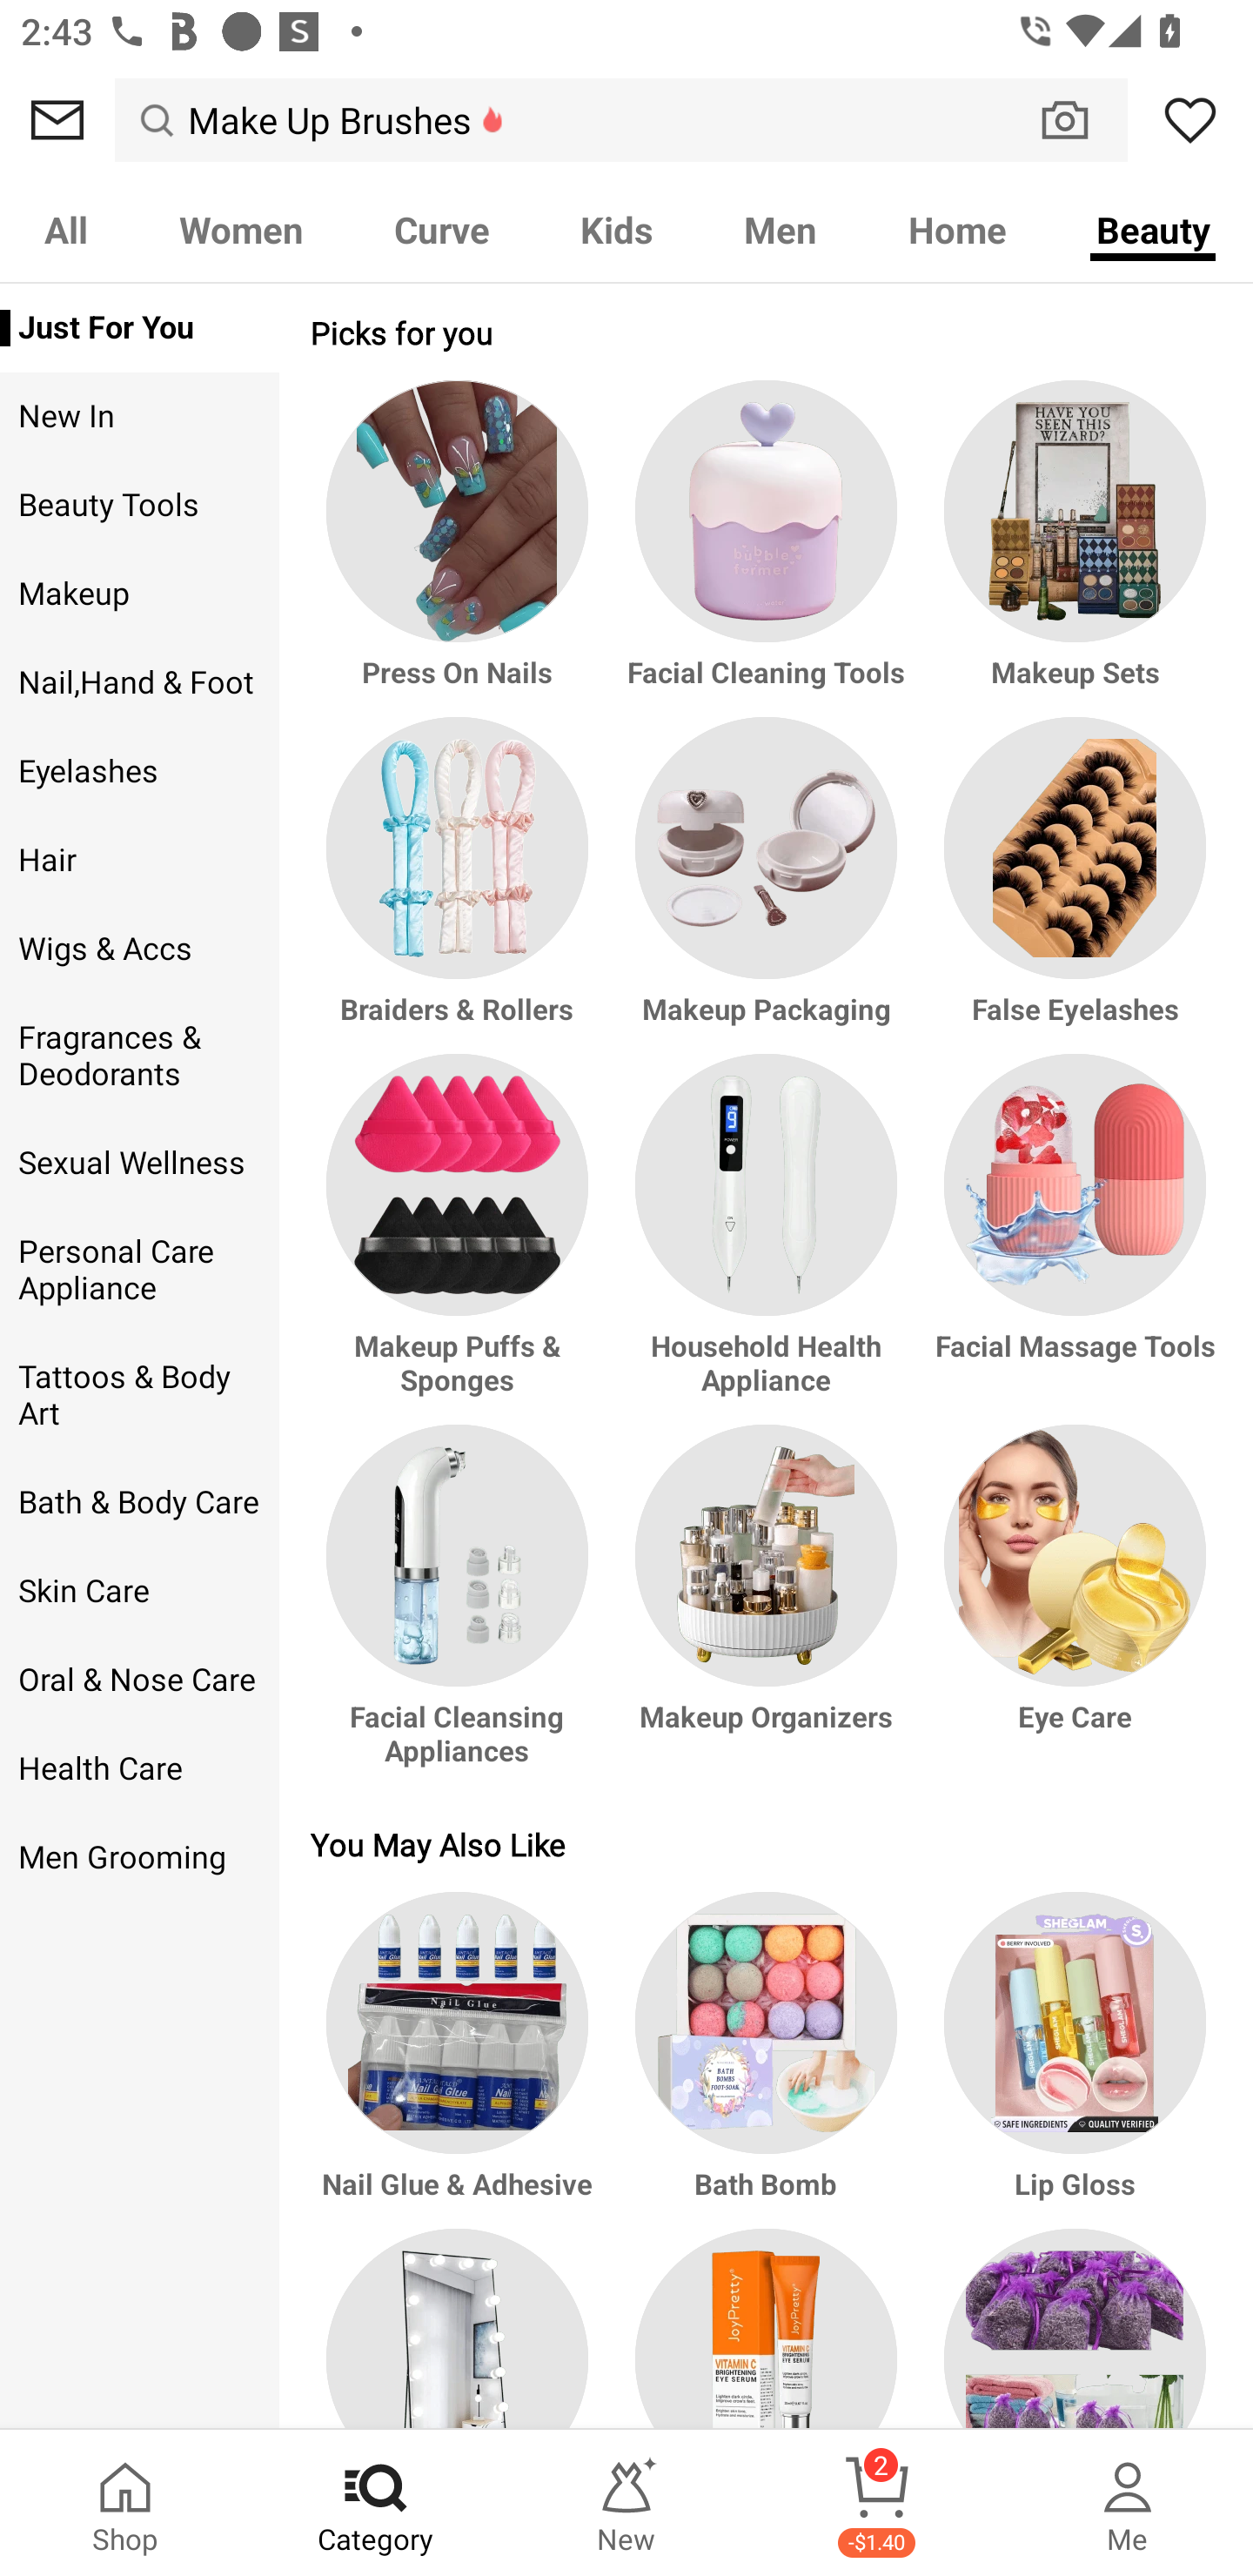 The height and width of the screenshot is (2576, 1253). I want to click on Women, so click(240, 229).